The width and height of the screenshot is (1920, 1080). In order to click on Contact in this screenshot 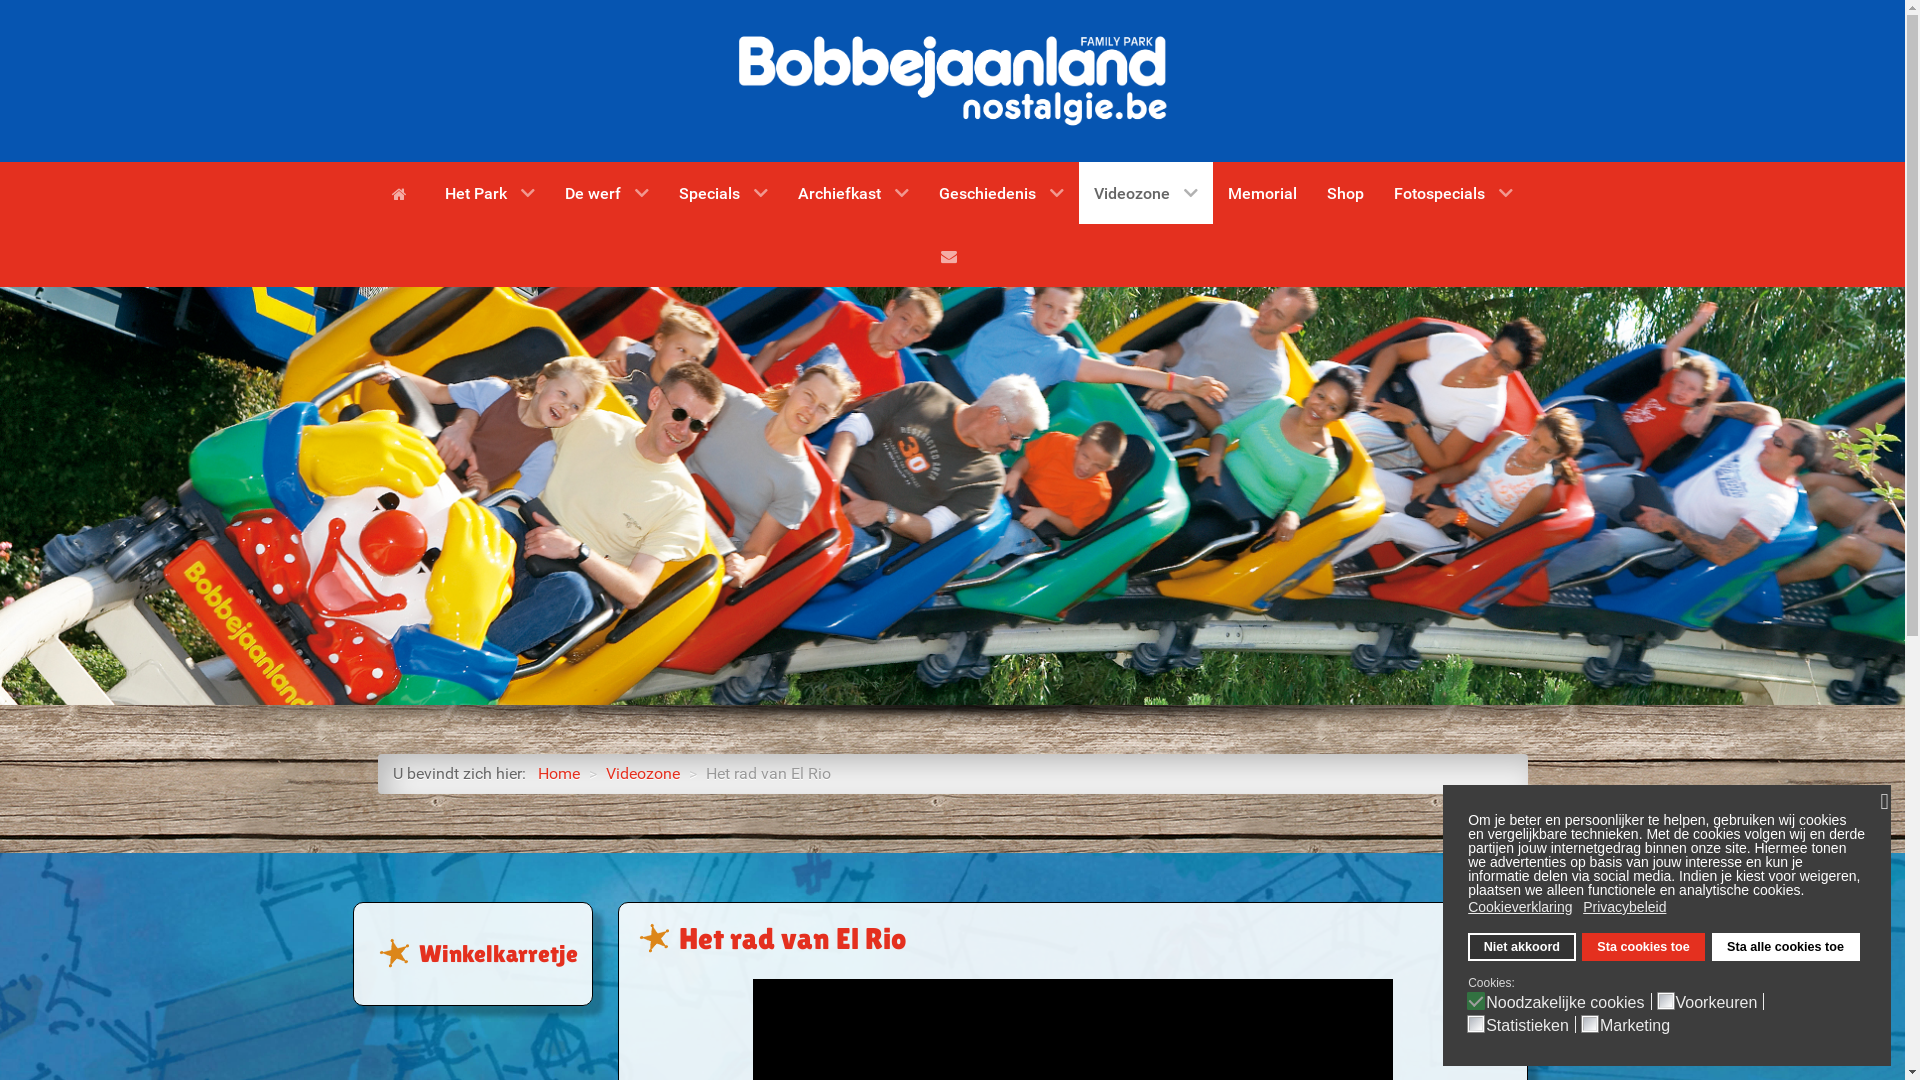, I will do `click(952, 255)`.